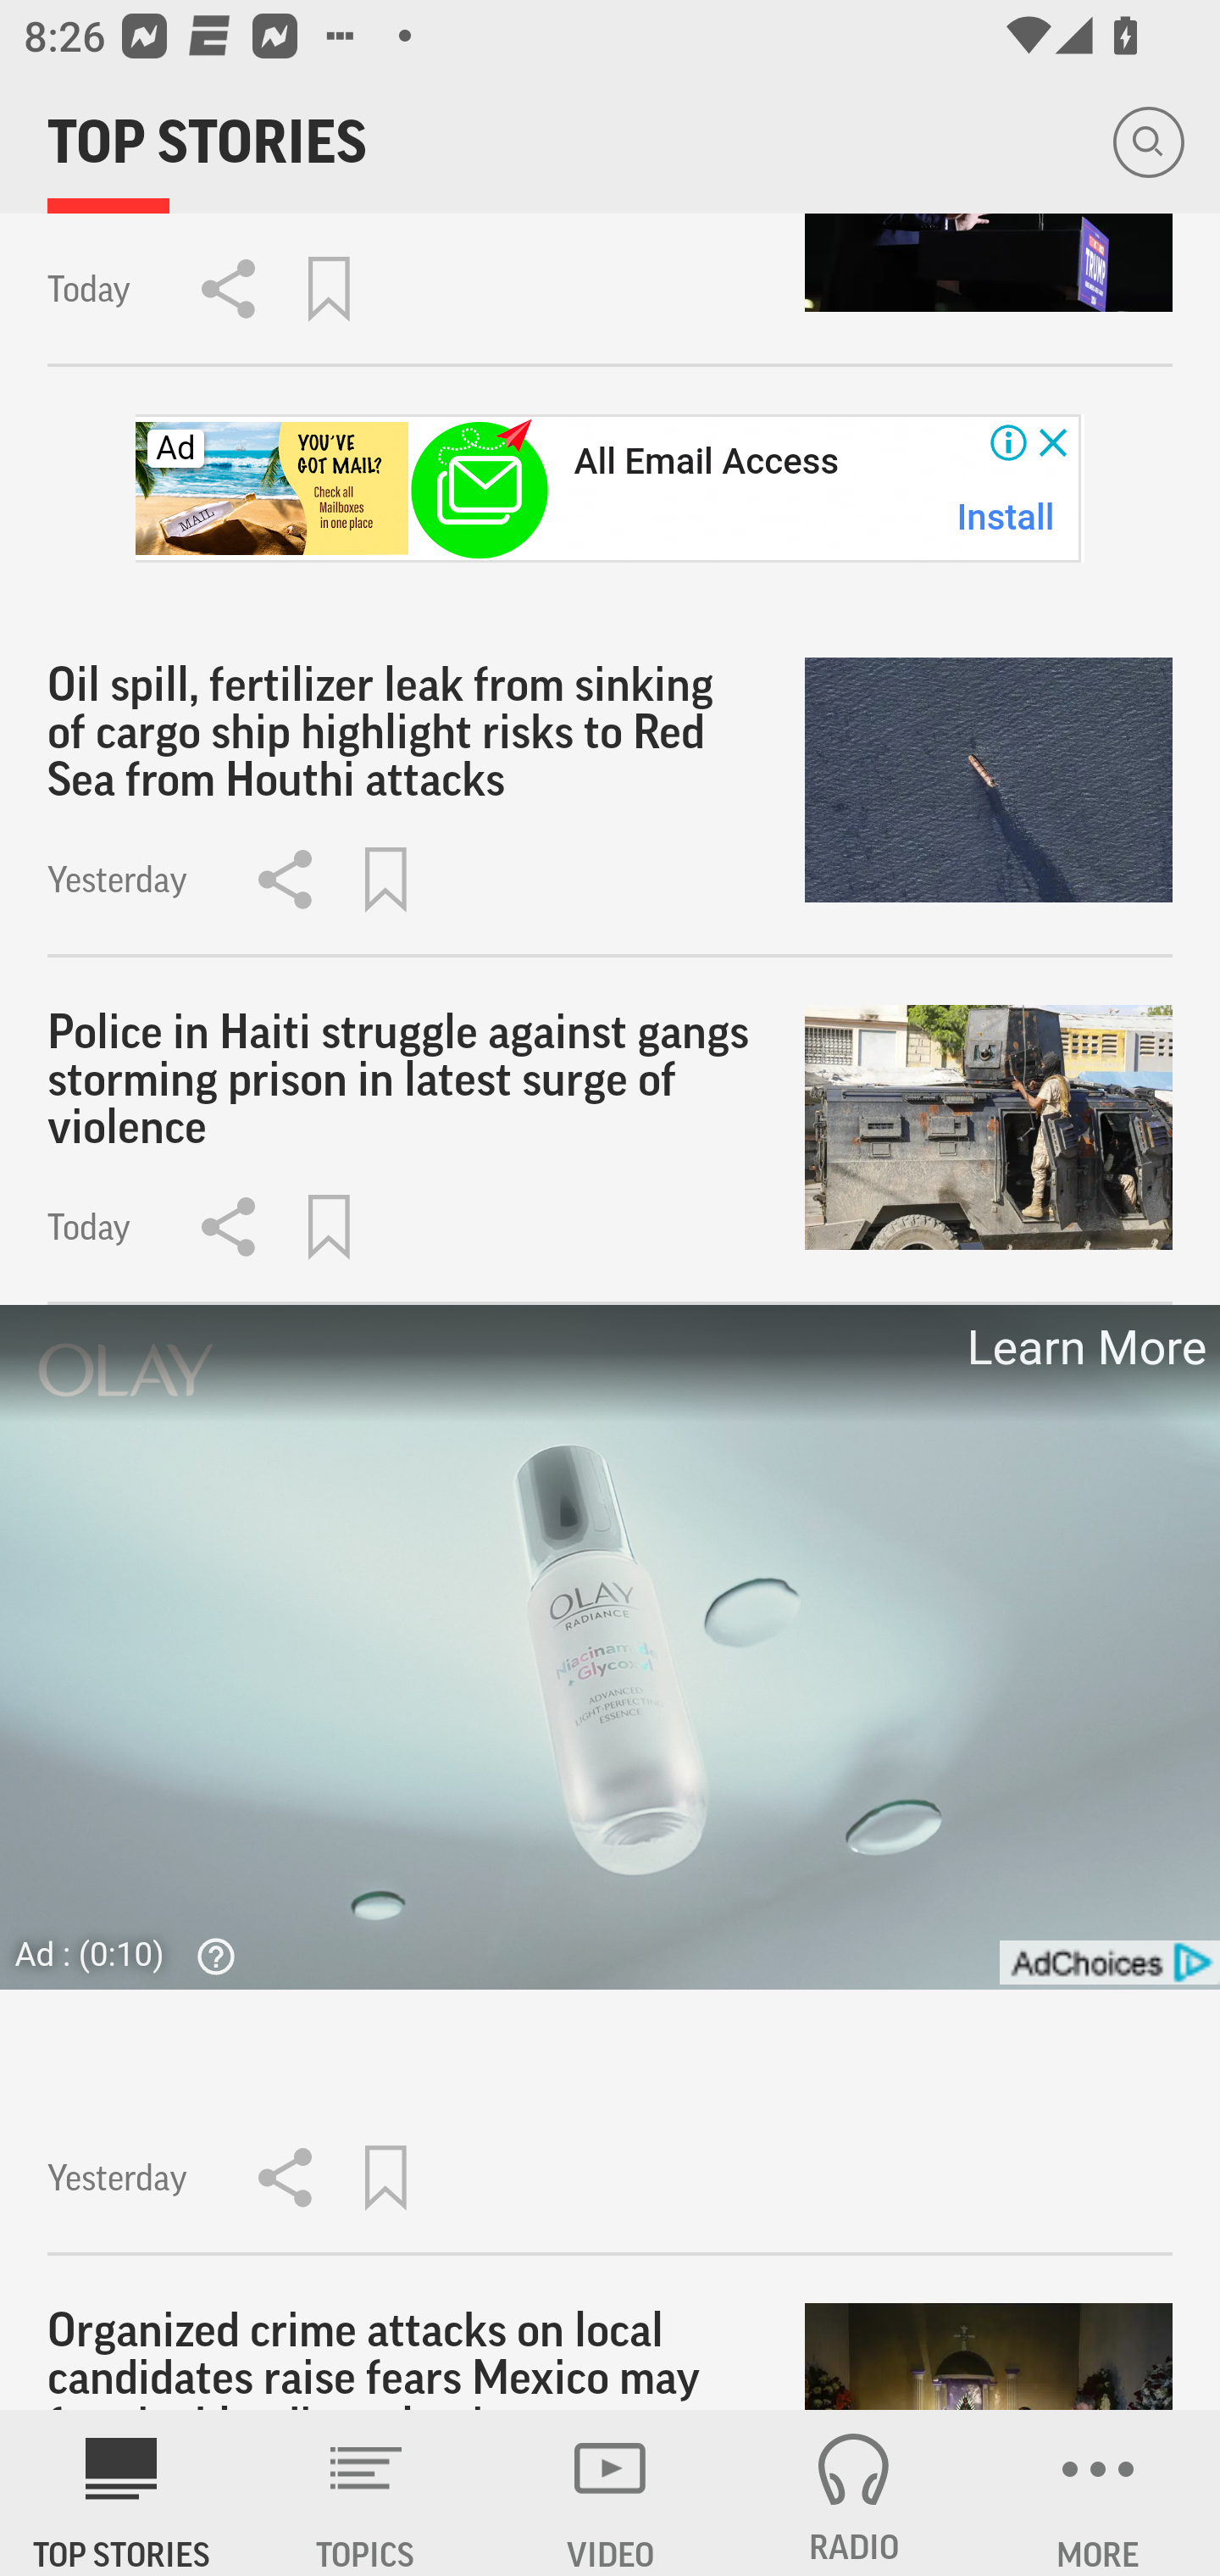 This screenshot has width=1220, height=2576. I want to click on All Email Access, so click(706, 461).